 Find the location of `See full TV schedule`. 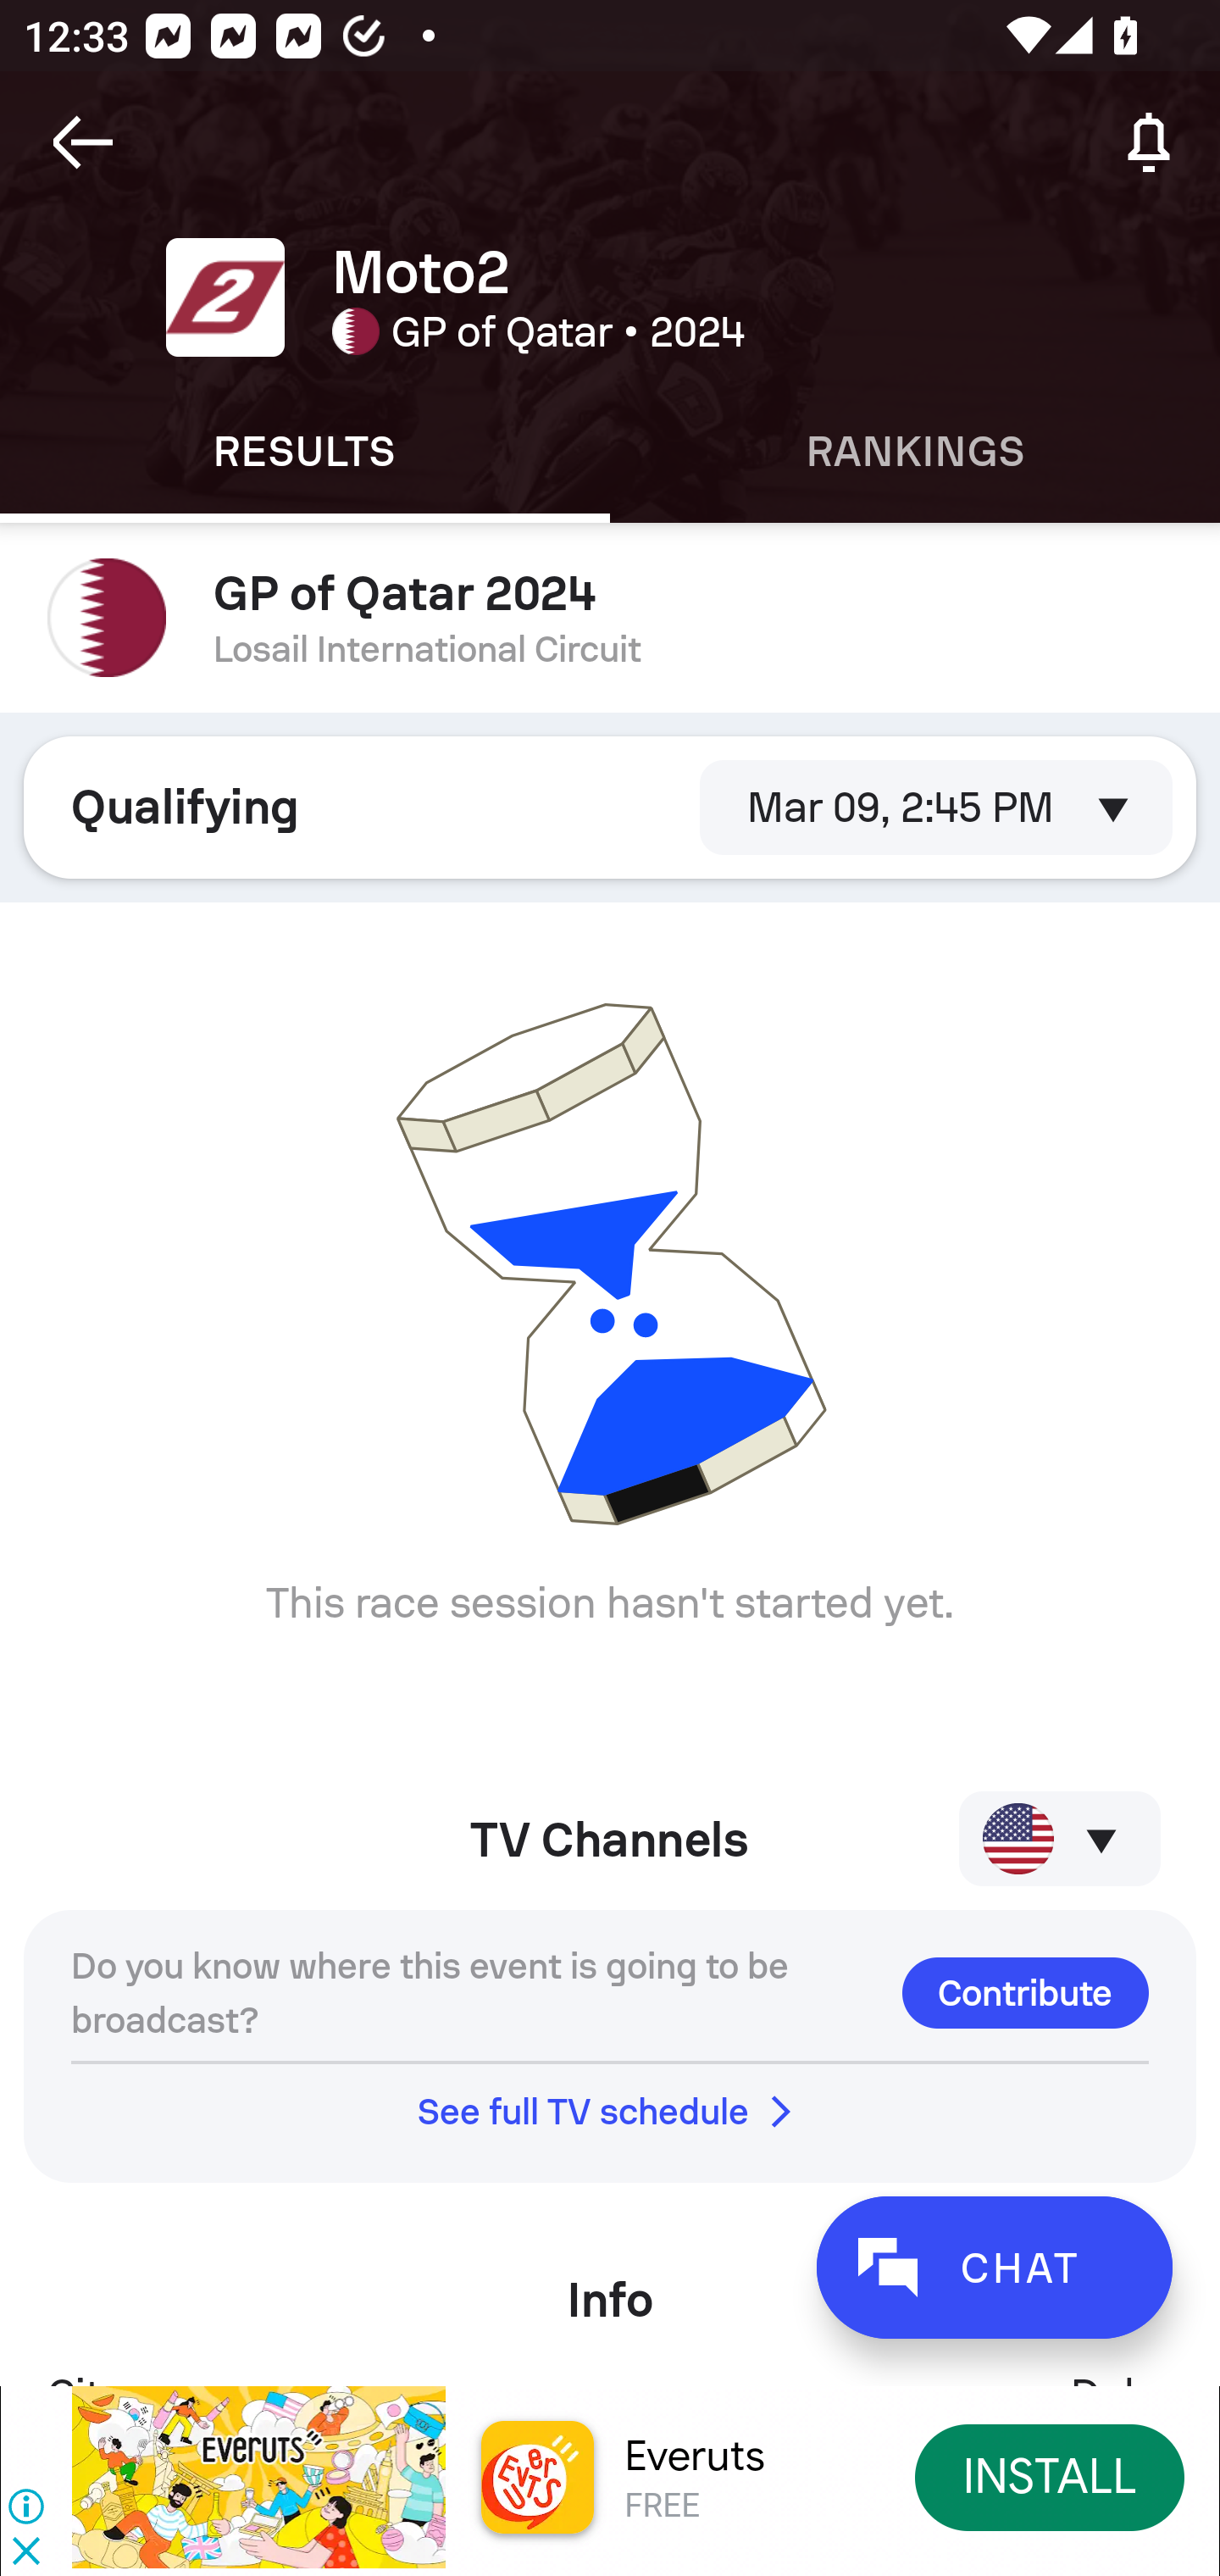

See full TV schedule is located at coordinates (610, 2111).